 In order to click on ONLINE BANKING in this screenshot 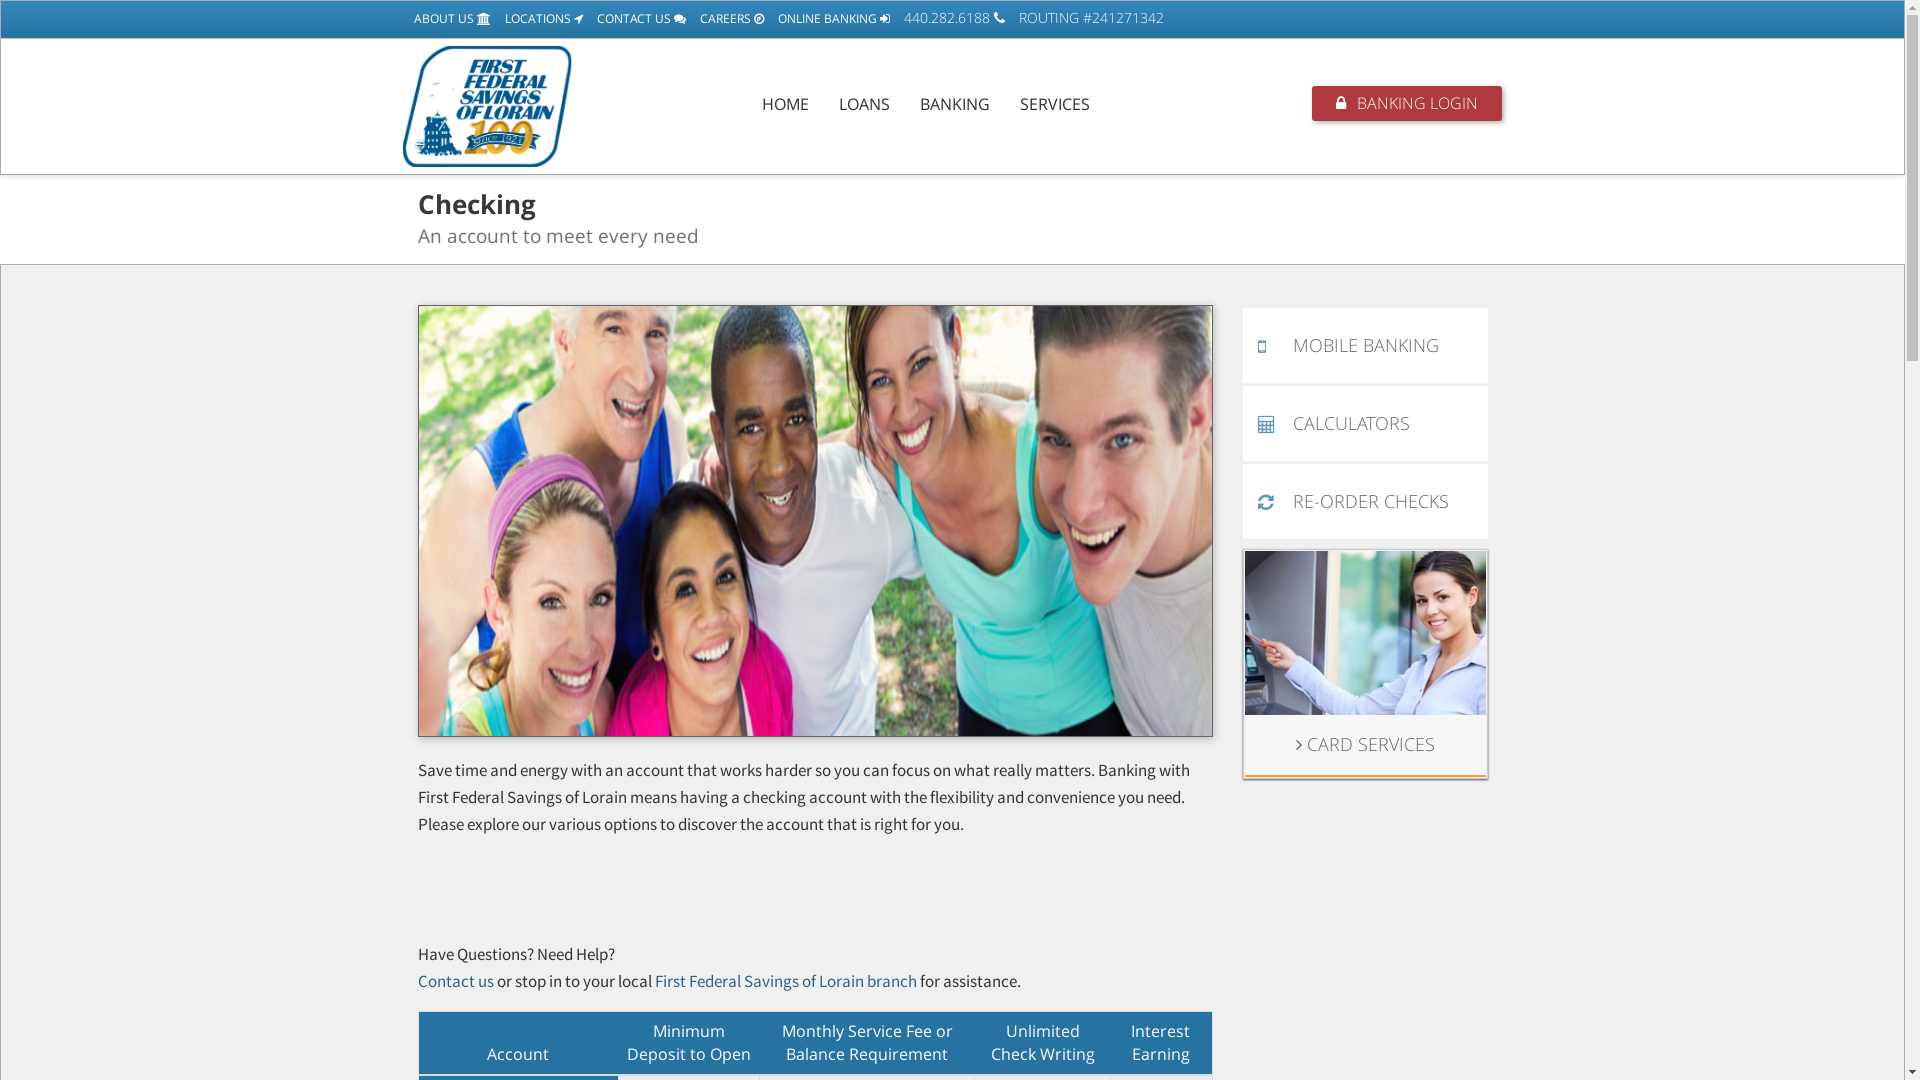, I will do `click(828, 18)`.